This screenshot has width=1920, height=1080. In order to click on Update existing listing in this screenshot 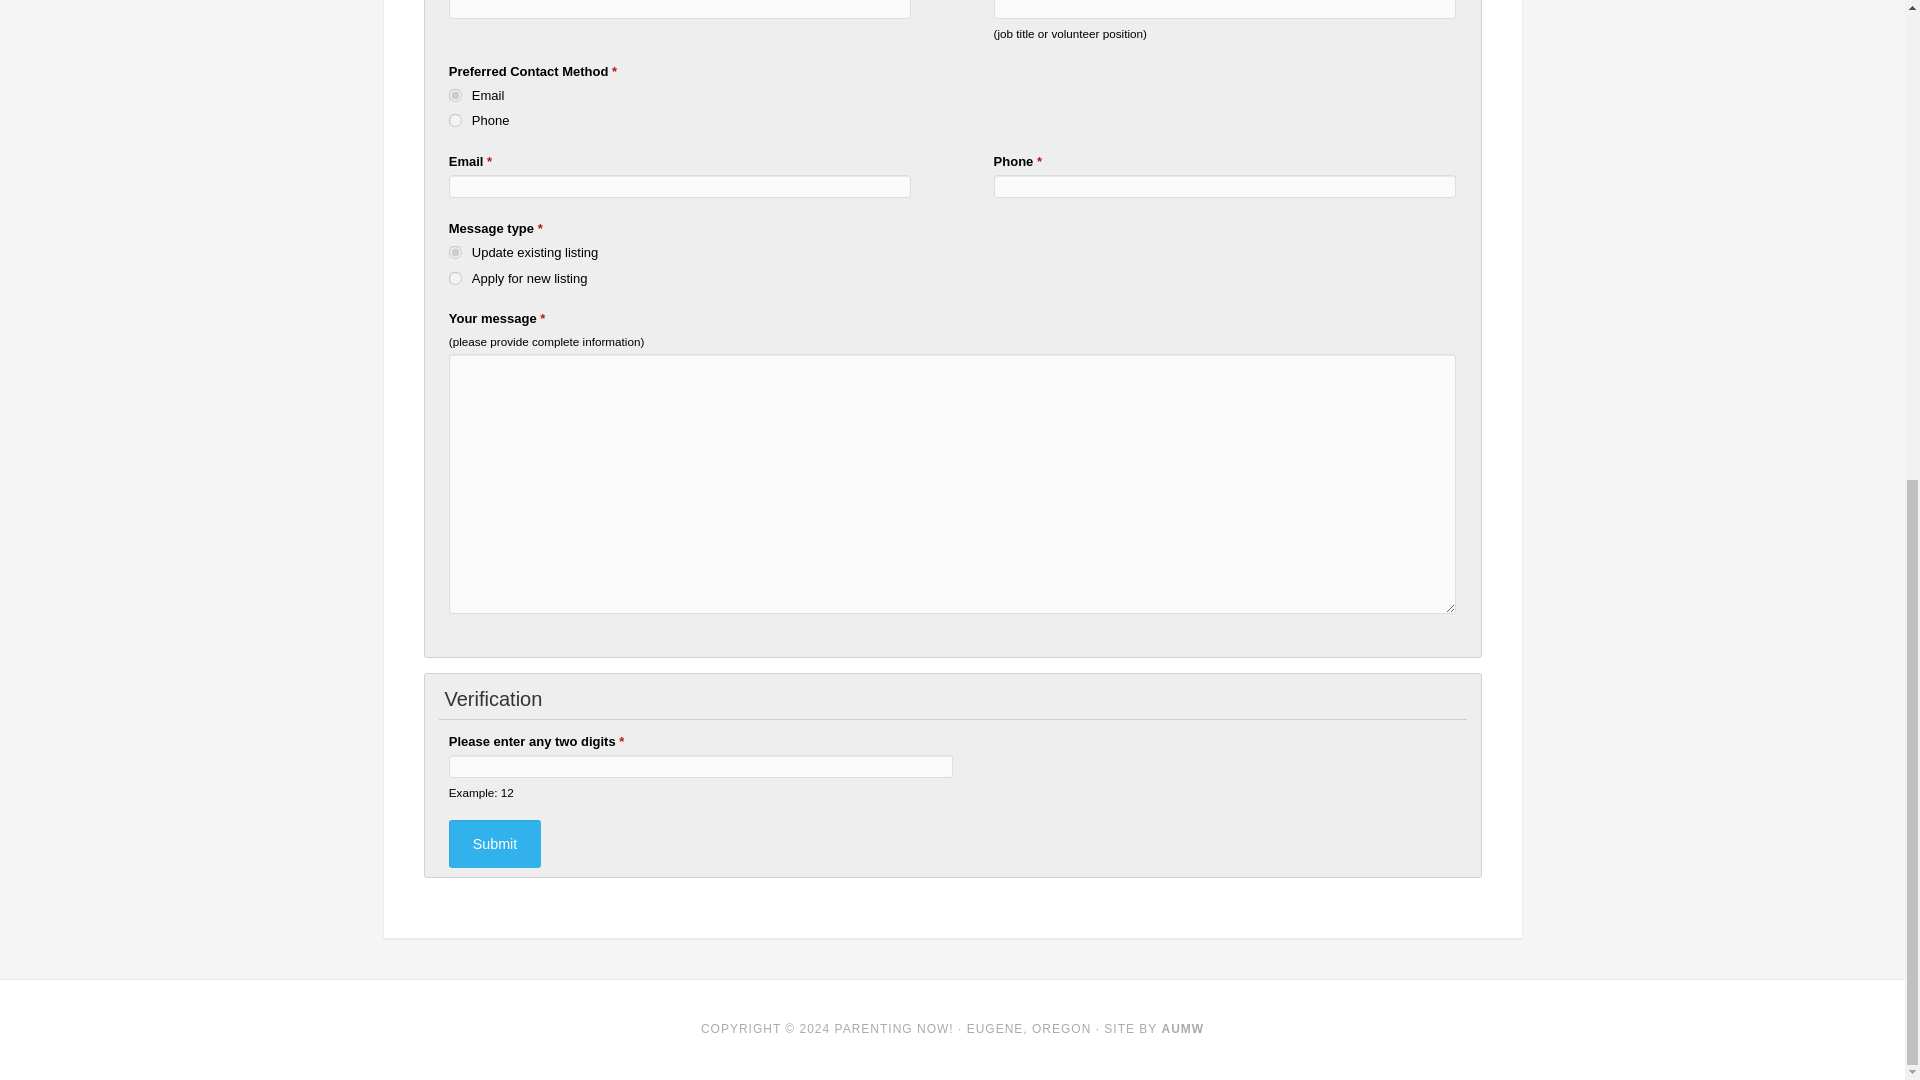, I will do `click(456, 252)`.